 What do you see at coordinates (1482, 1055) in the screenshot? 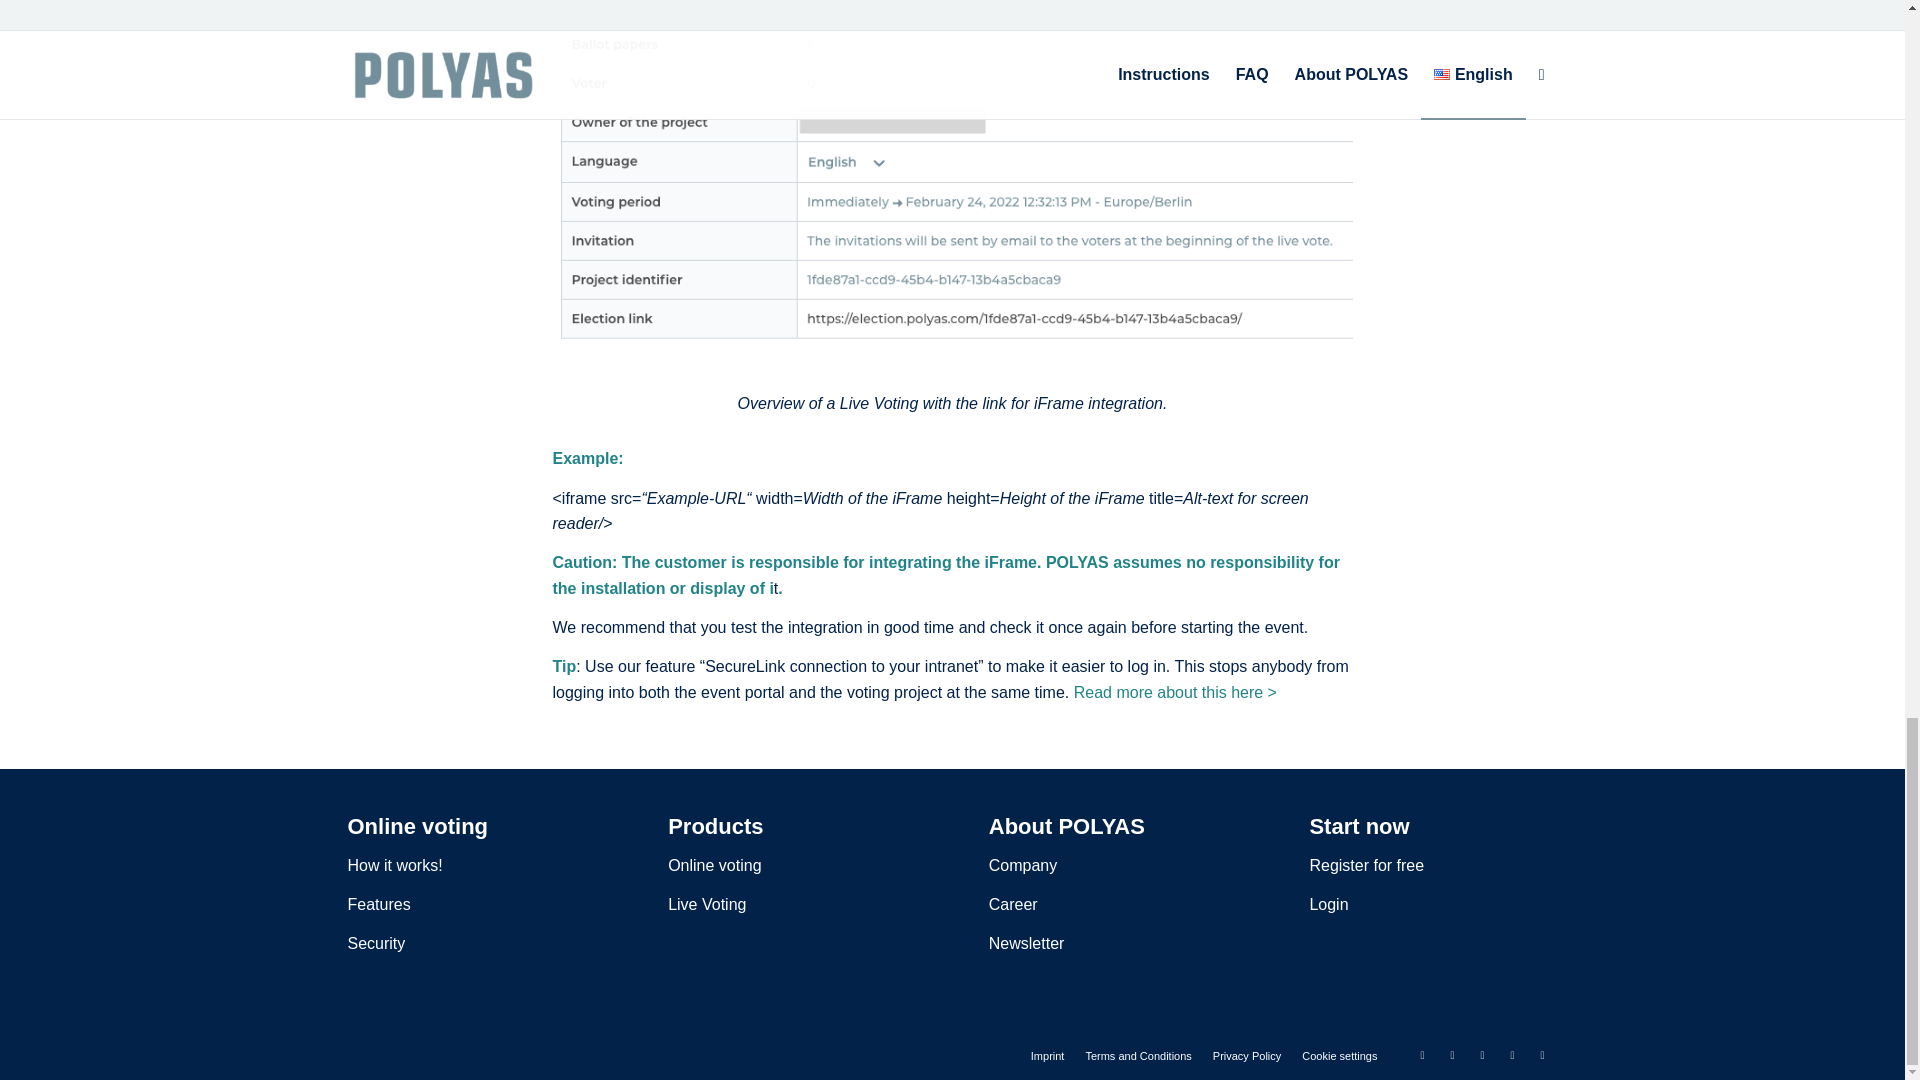
I see `LinkedIn` at bounding box center [1482, 1055].